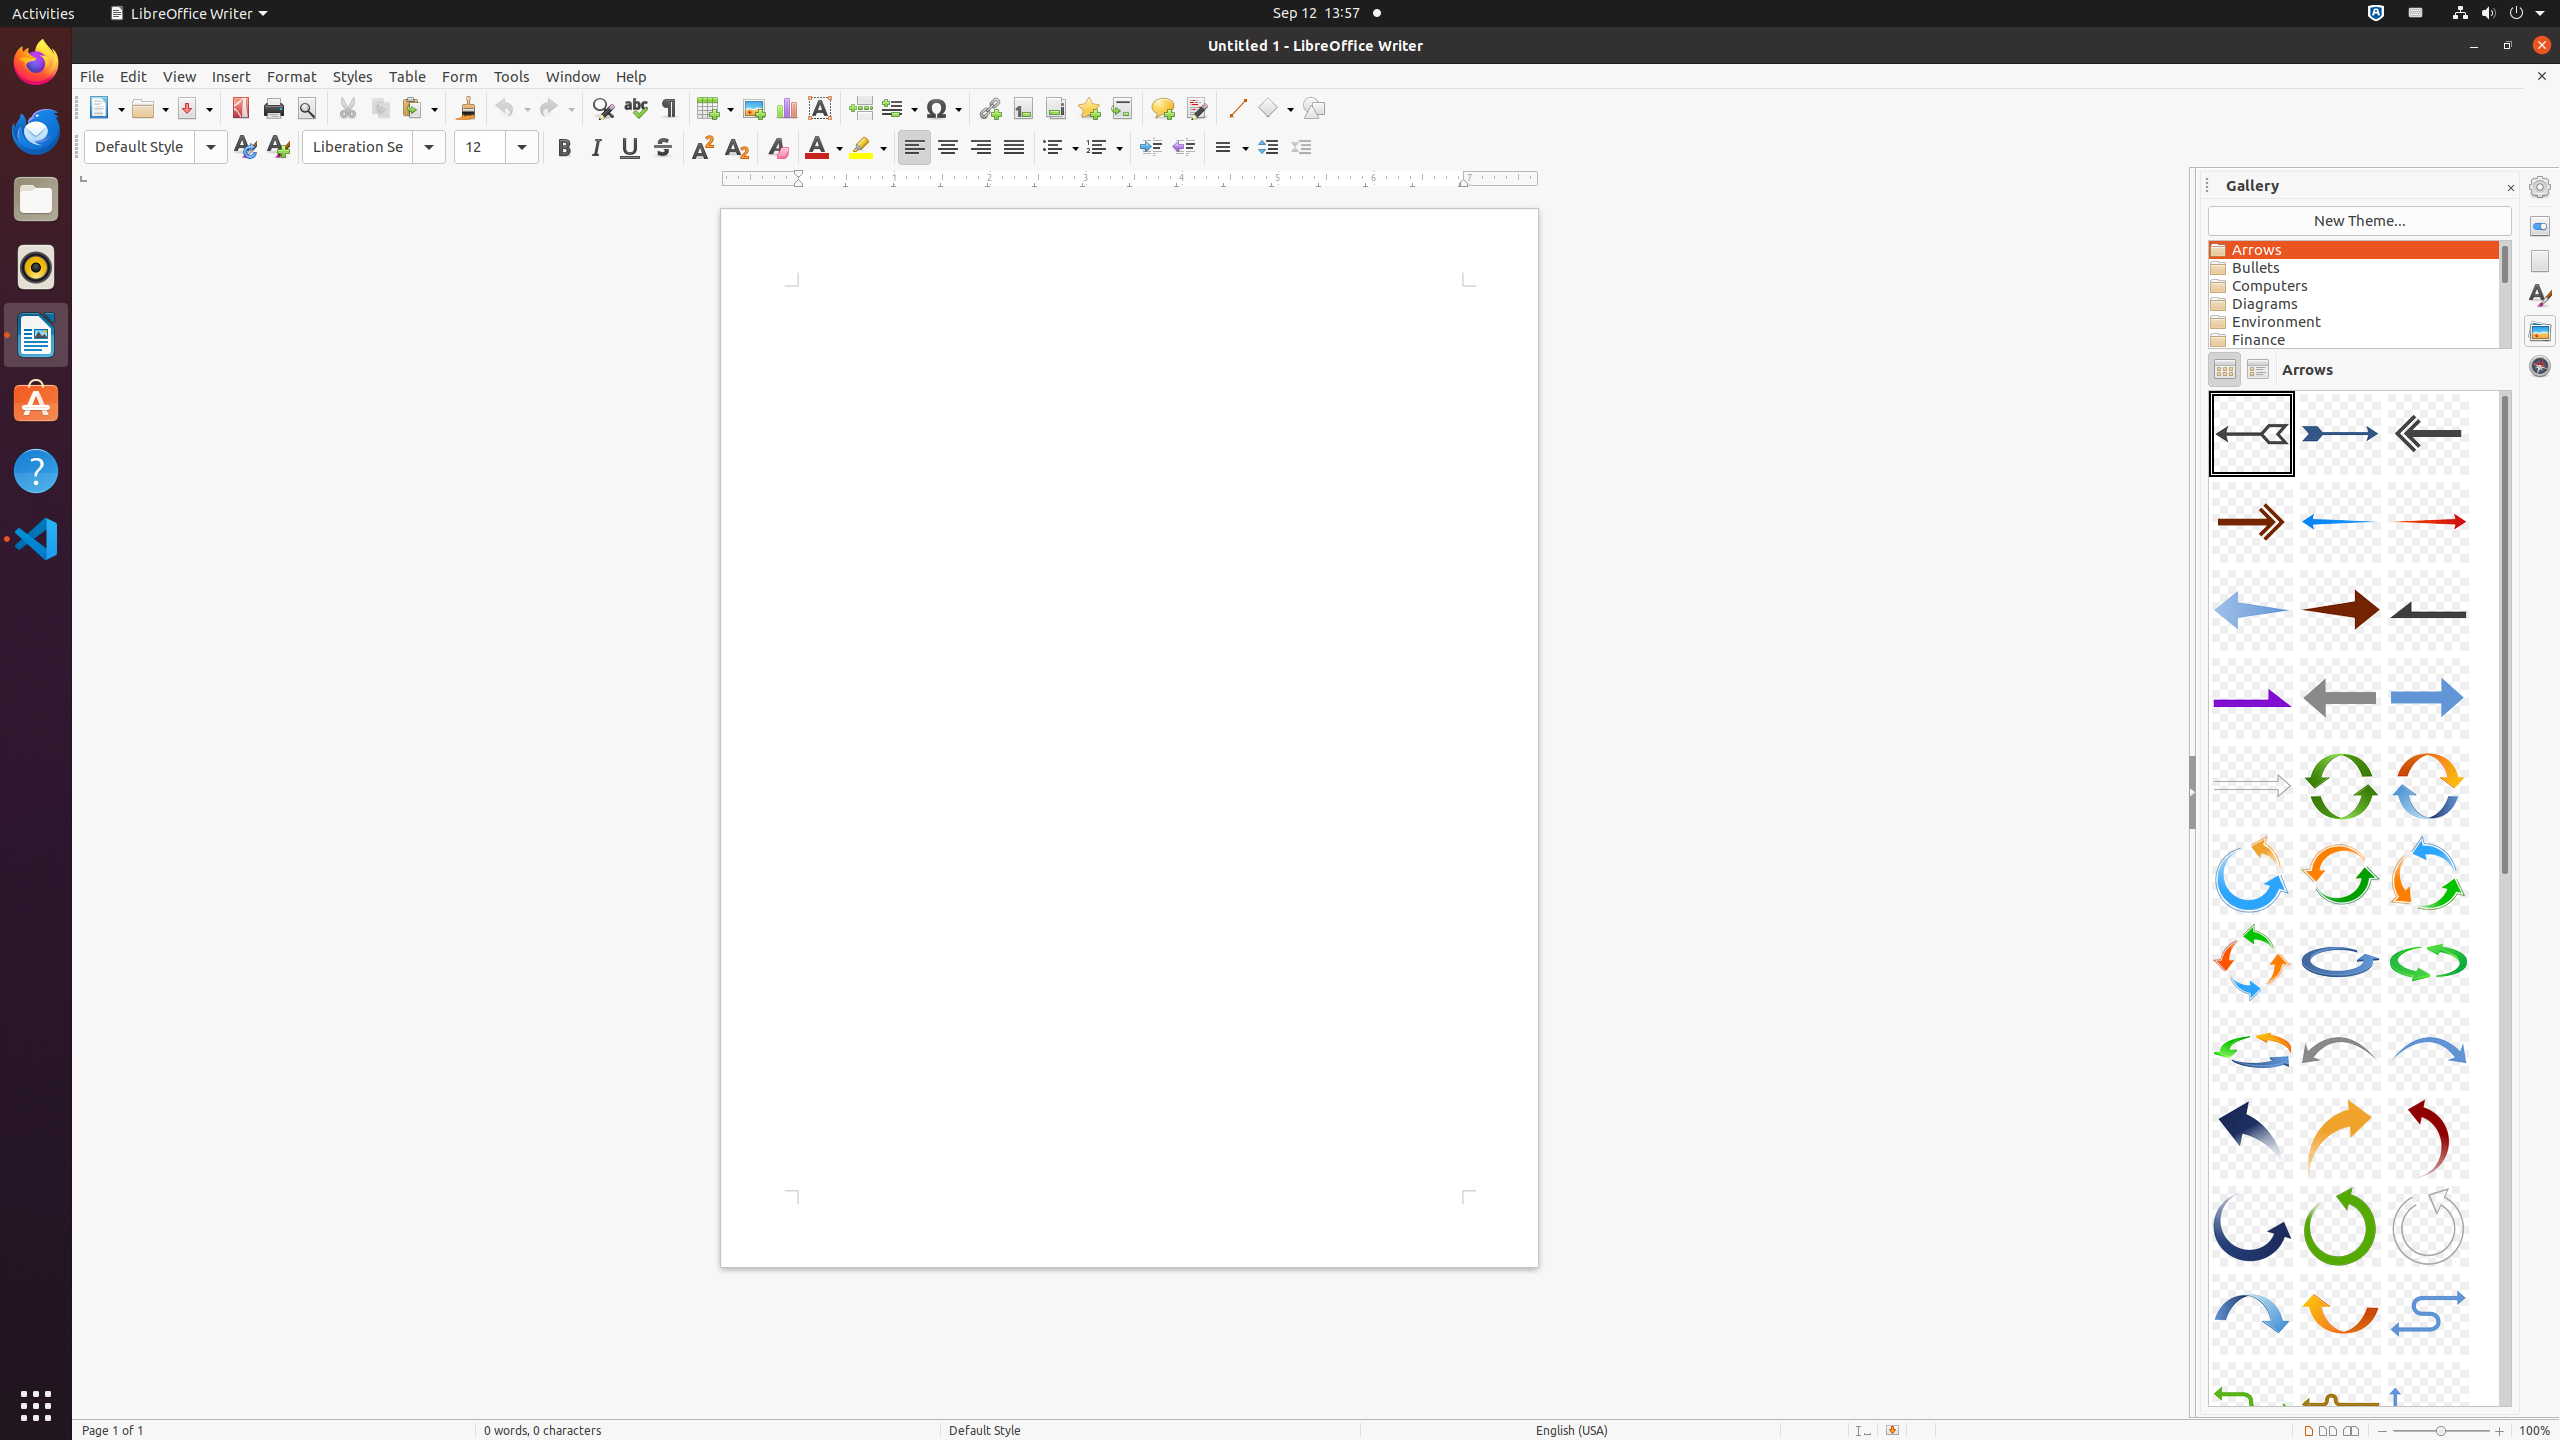  What do you see at coordinates (754, 108) in the screenshot?
I see `Image` at bounding box center [754, 108].